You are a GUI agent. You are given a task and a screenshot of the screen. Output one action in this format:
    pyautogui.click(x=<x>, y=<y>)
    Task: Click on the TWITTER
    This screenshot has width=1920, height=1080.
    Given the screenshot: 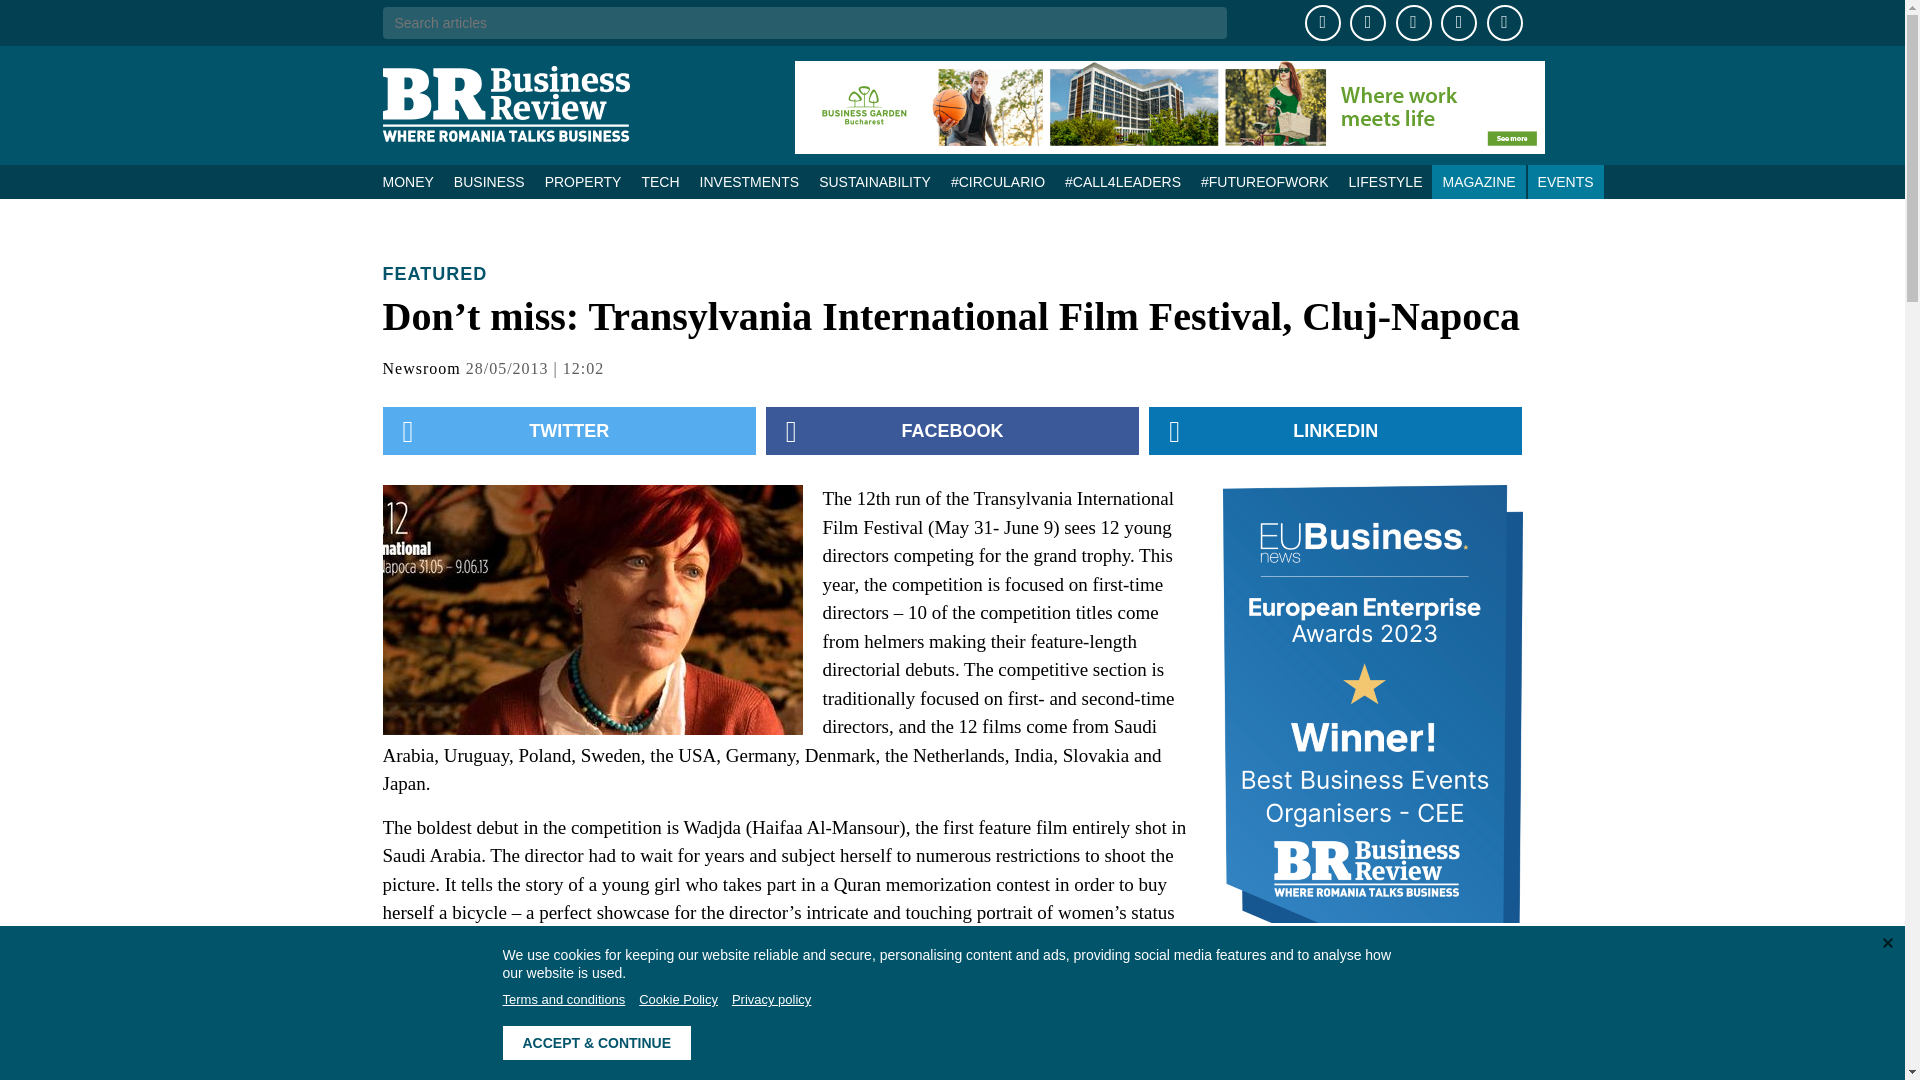 What is the action you would take?
    pyautogui.click(x=568, y=430)
    